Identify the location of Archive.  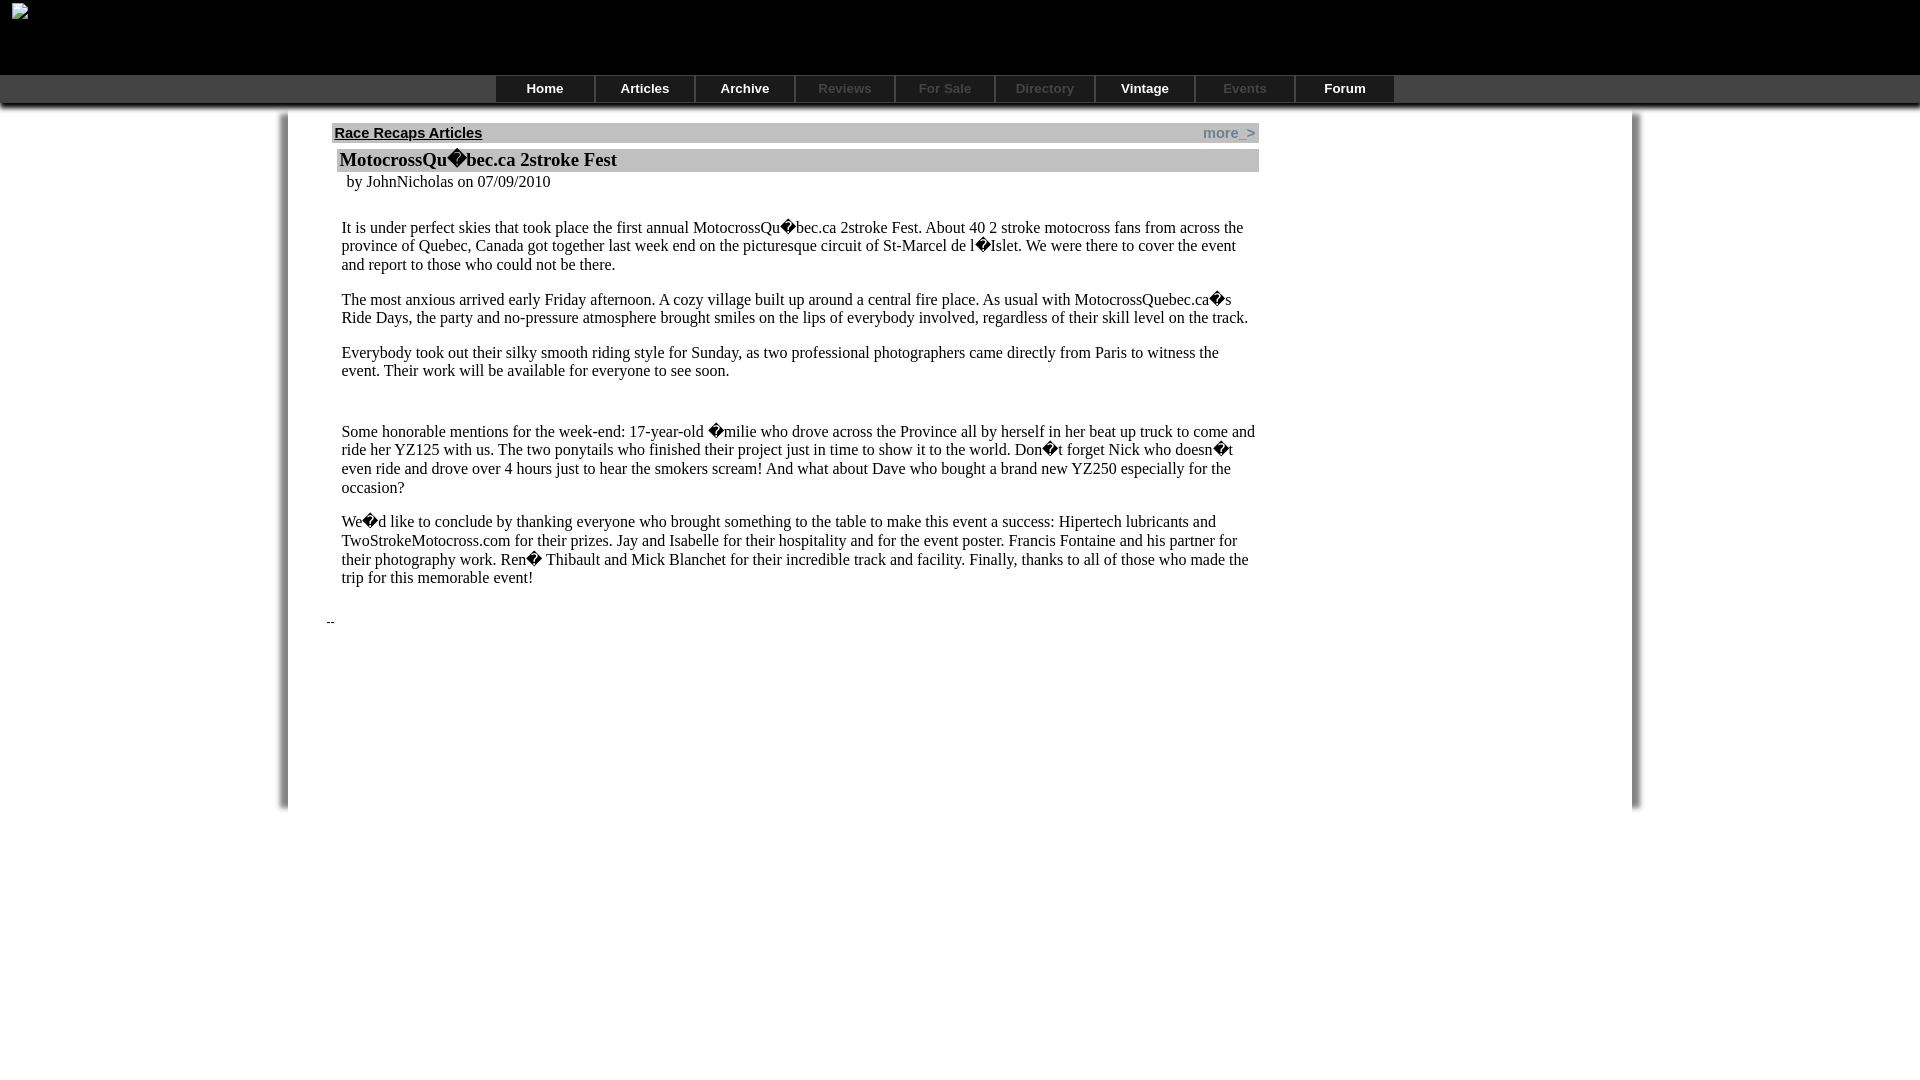
(744, 88).